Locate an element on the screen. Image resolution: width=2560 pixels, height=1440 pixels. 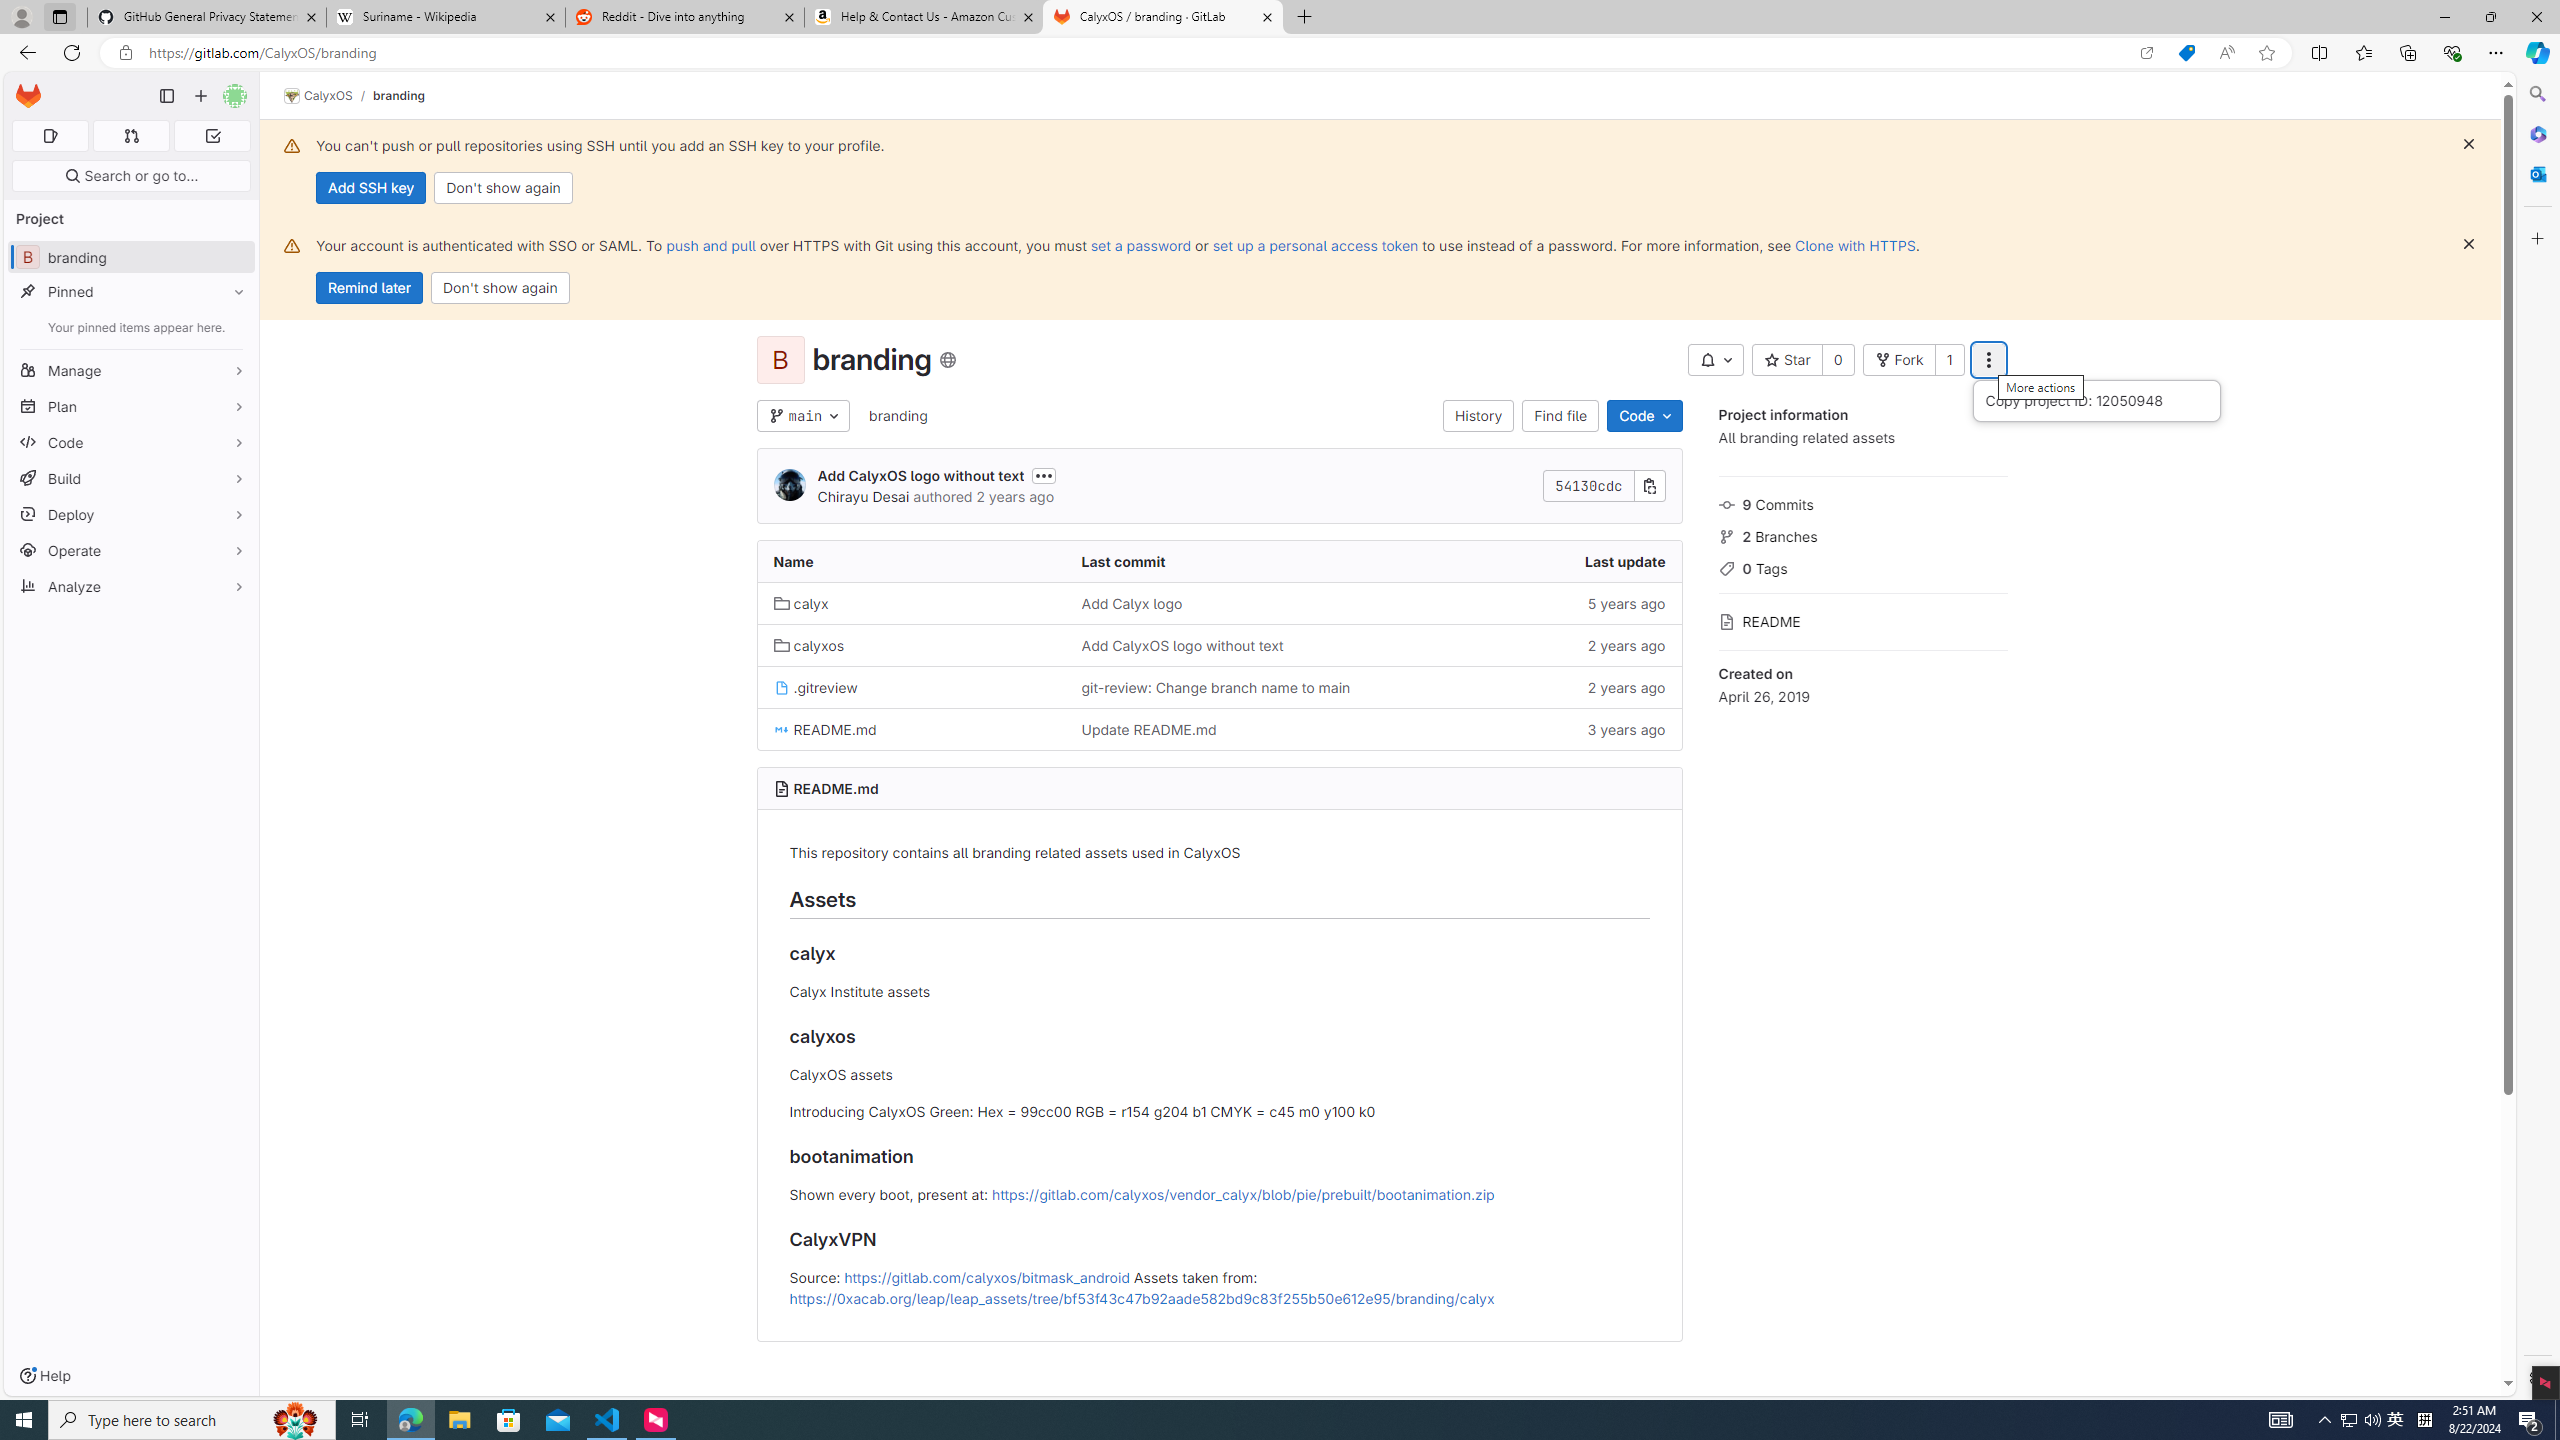
Code is located at coordinates (1644, 416).